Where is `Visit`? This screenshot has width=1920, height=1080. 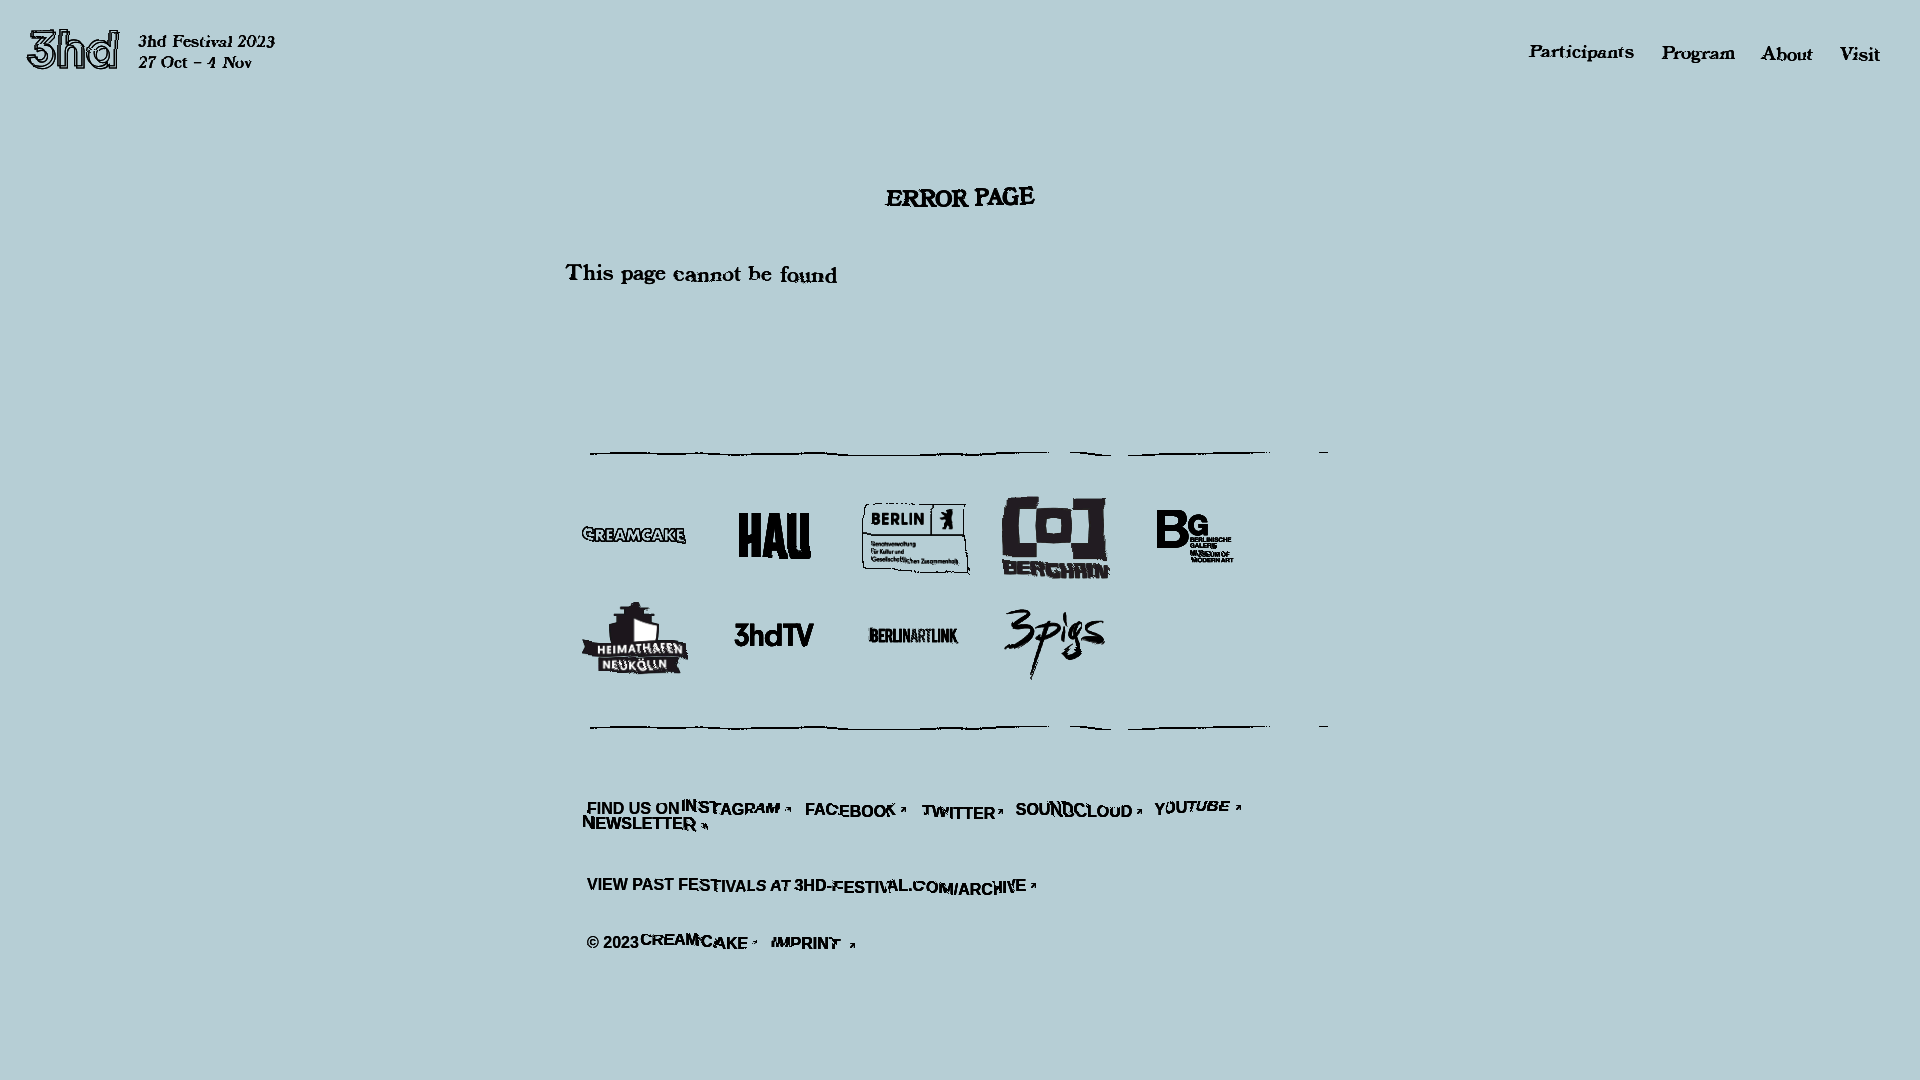
Visit is located at coordinates (1860, 54).